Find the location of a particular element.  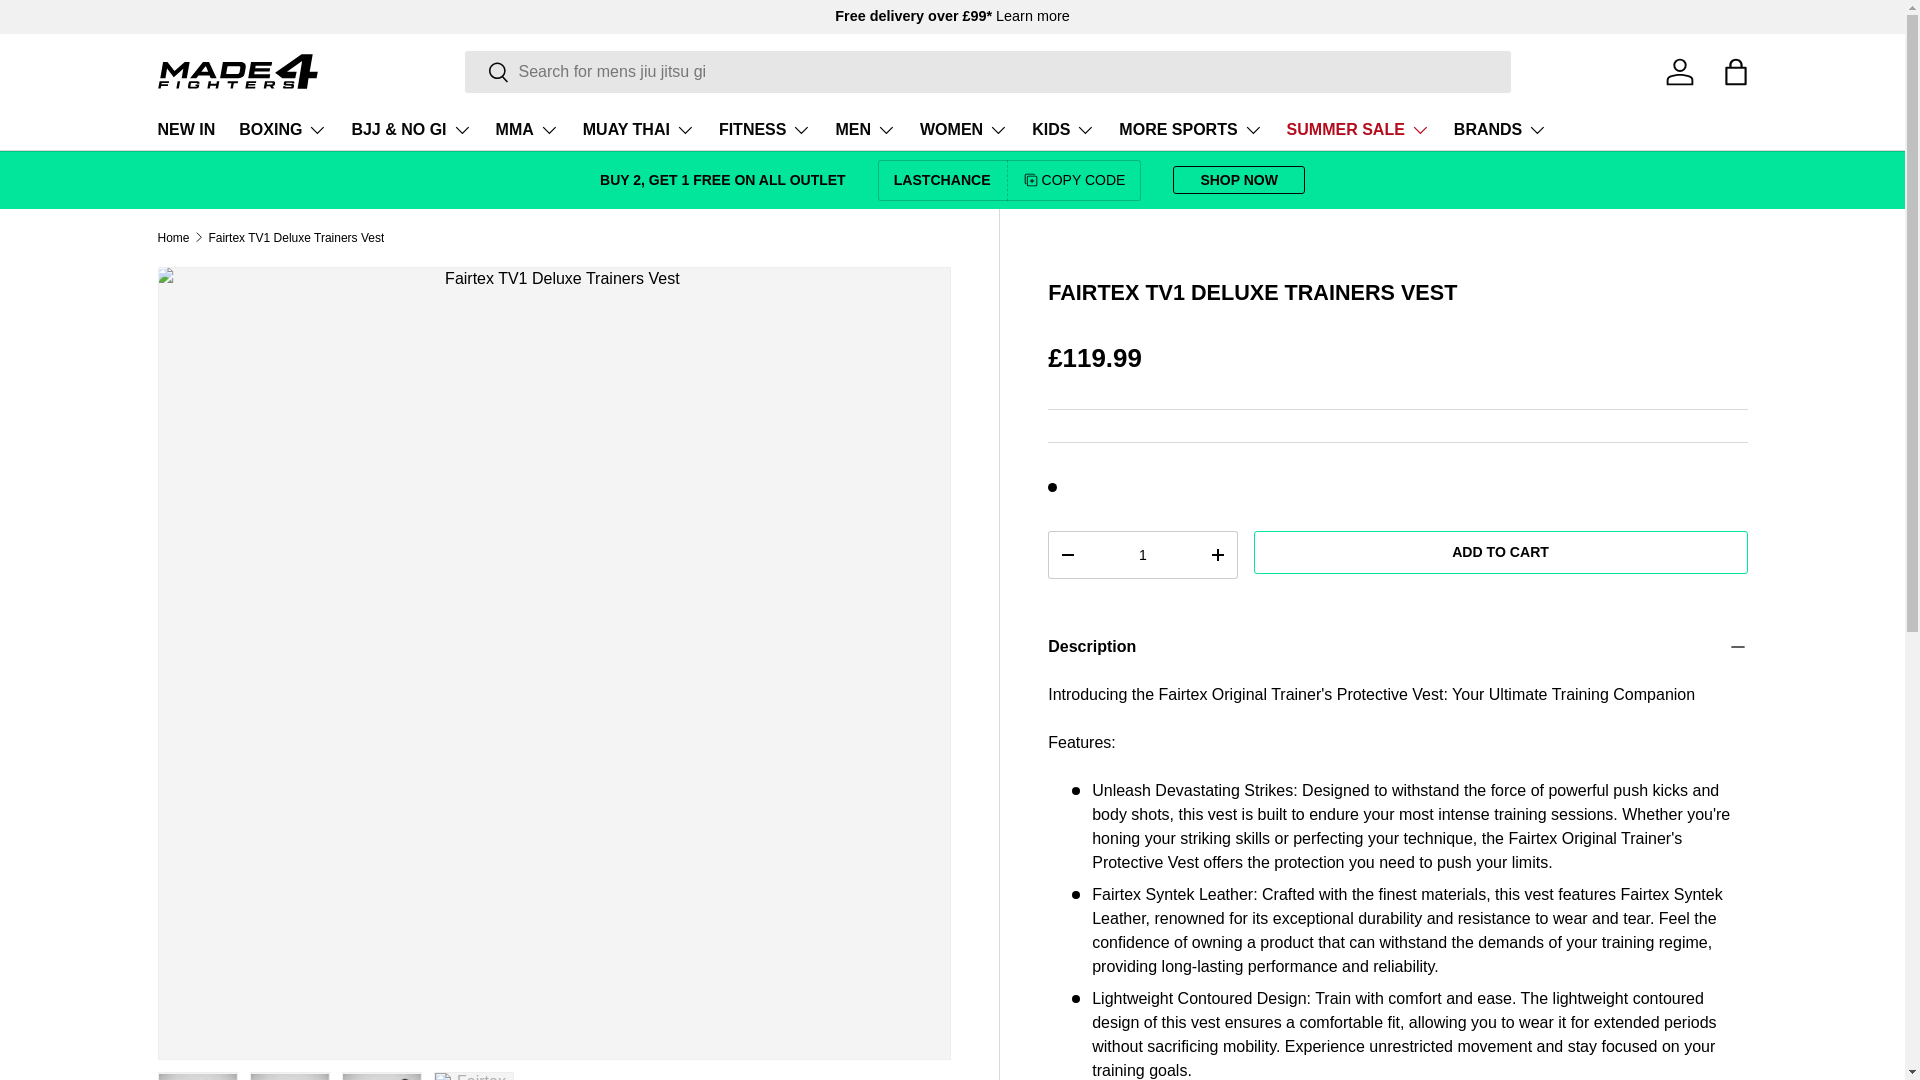

Search is located at coordinates (486, 73).